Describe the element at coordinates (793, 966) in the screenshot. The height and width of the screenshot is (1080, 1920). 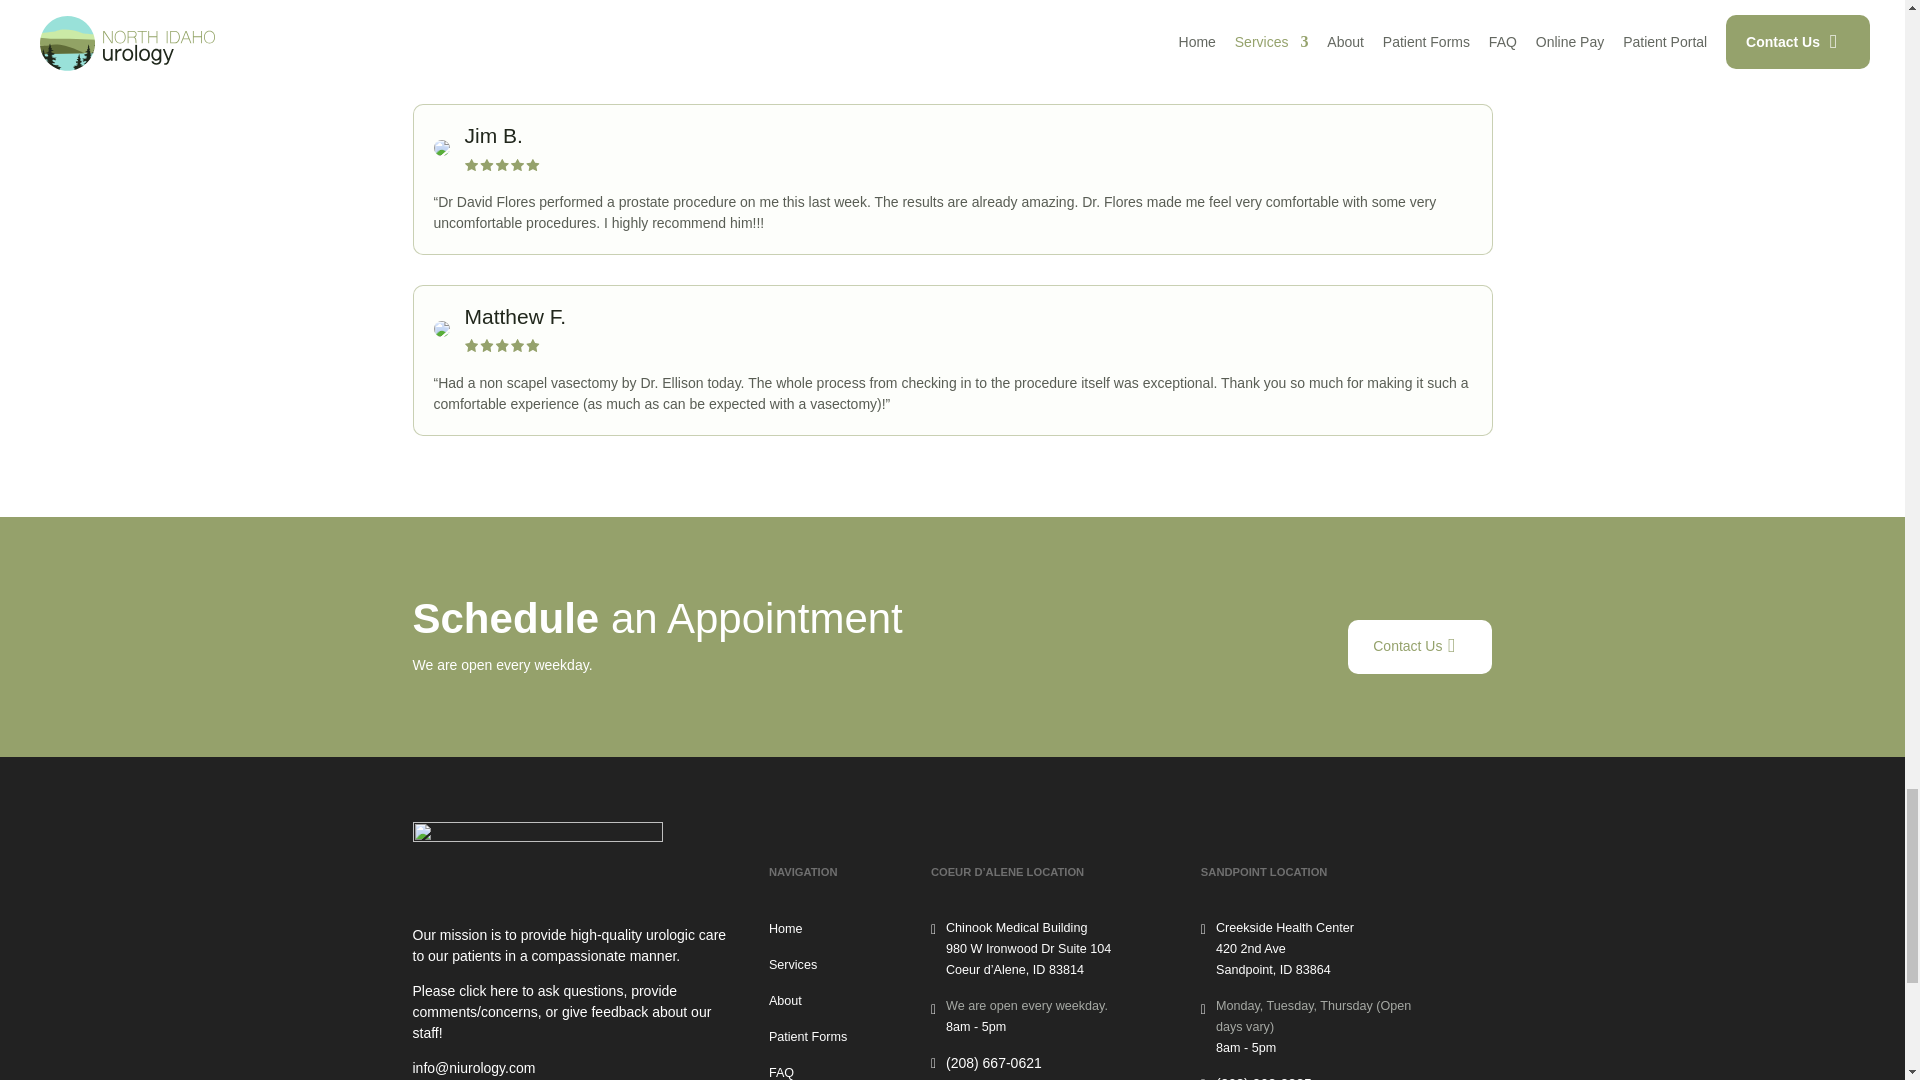
I see `Services` at that location.